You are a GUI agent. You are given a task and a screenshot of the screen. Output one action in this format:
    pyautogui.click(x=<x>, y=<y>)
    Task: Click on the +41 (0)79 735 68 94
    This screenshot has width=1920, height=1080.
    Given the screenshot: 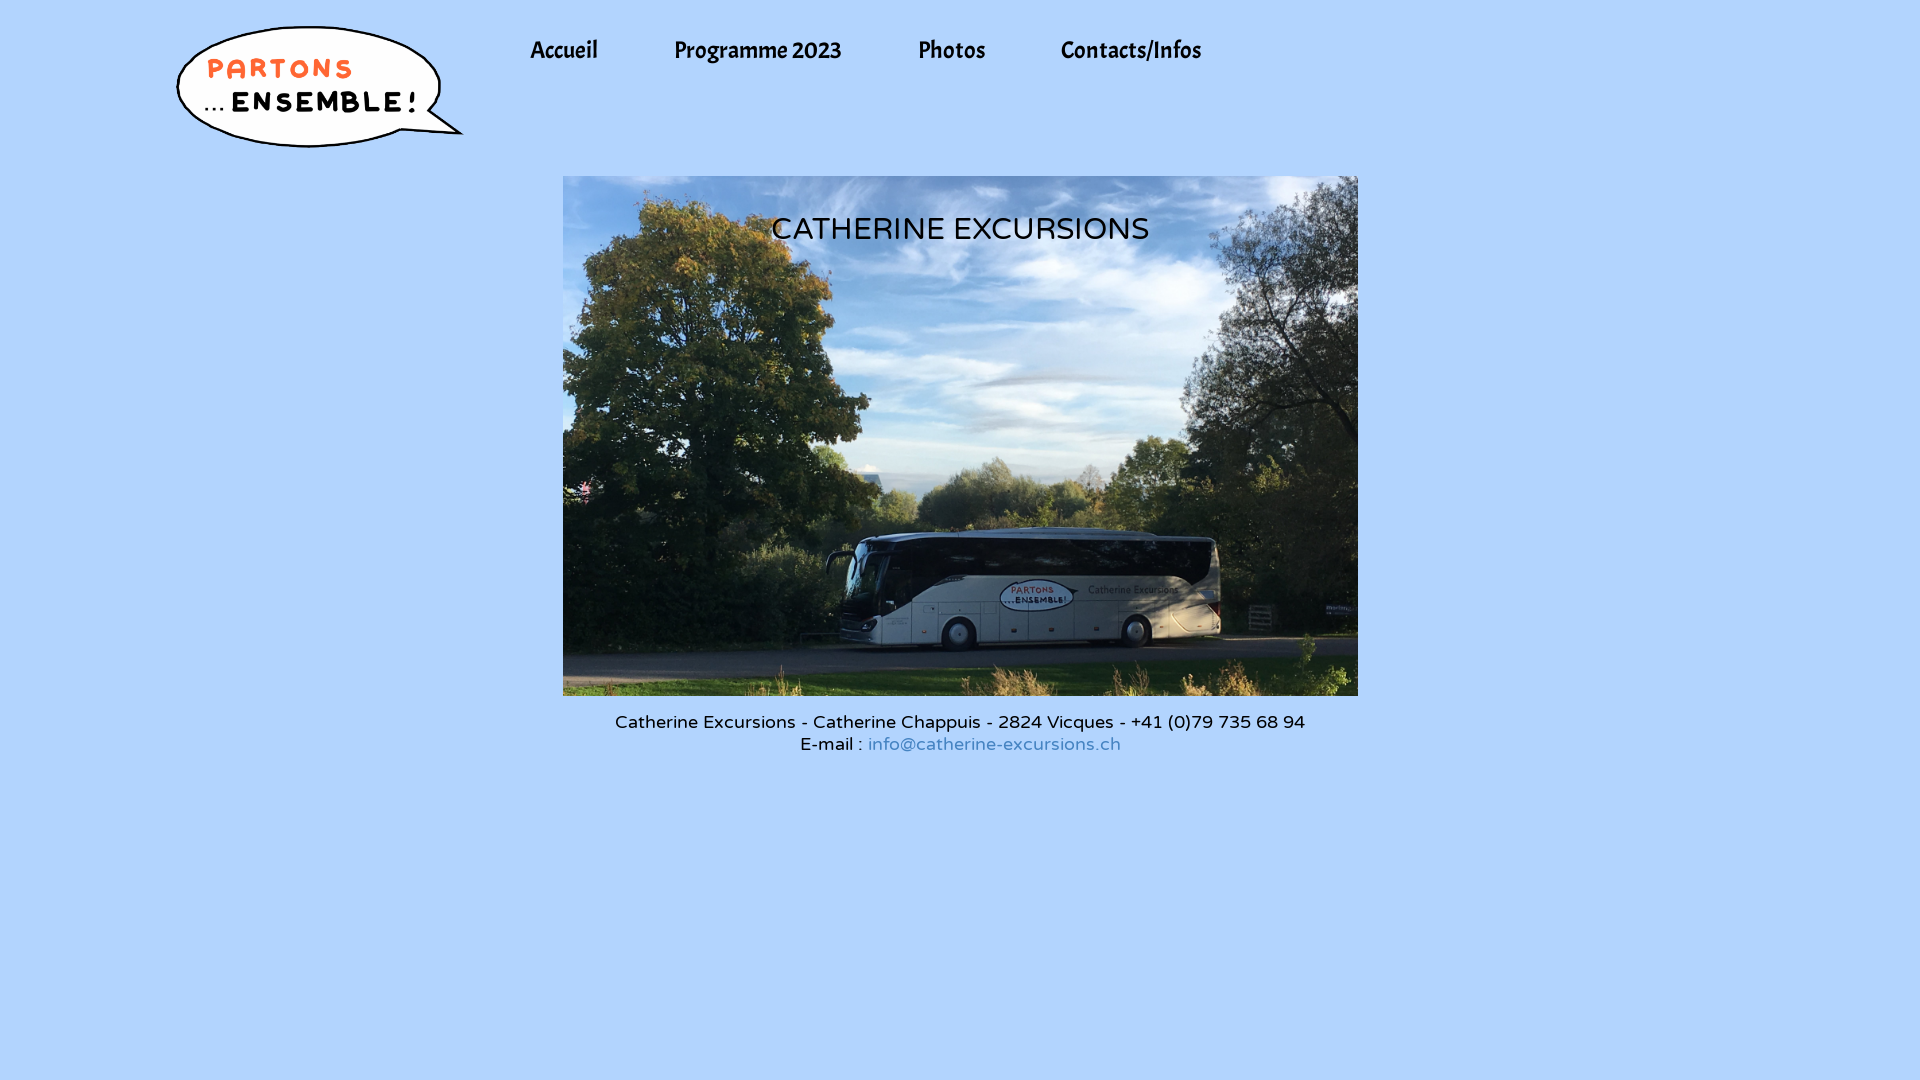 What is the action you would take?
    pyautogui.click(x=1218, y=722)
    